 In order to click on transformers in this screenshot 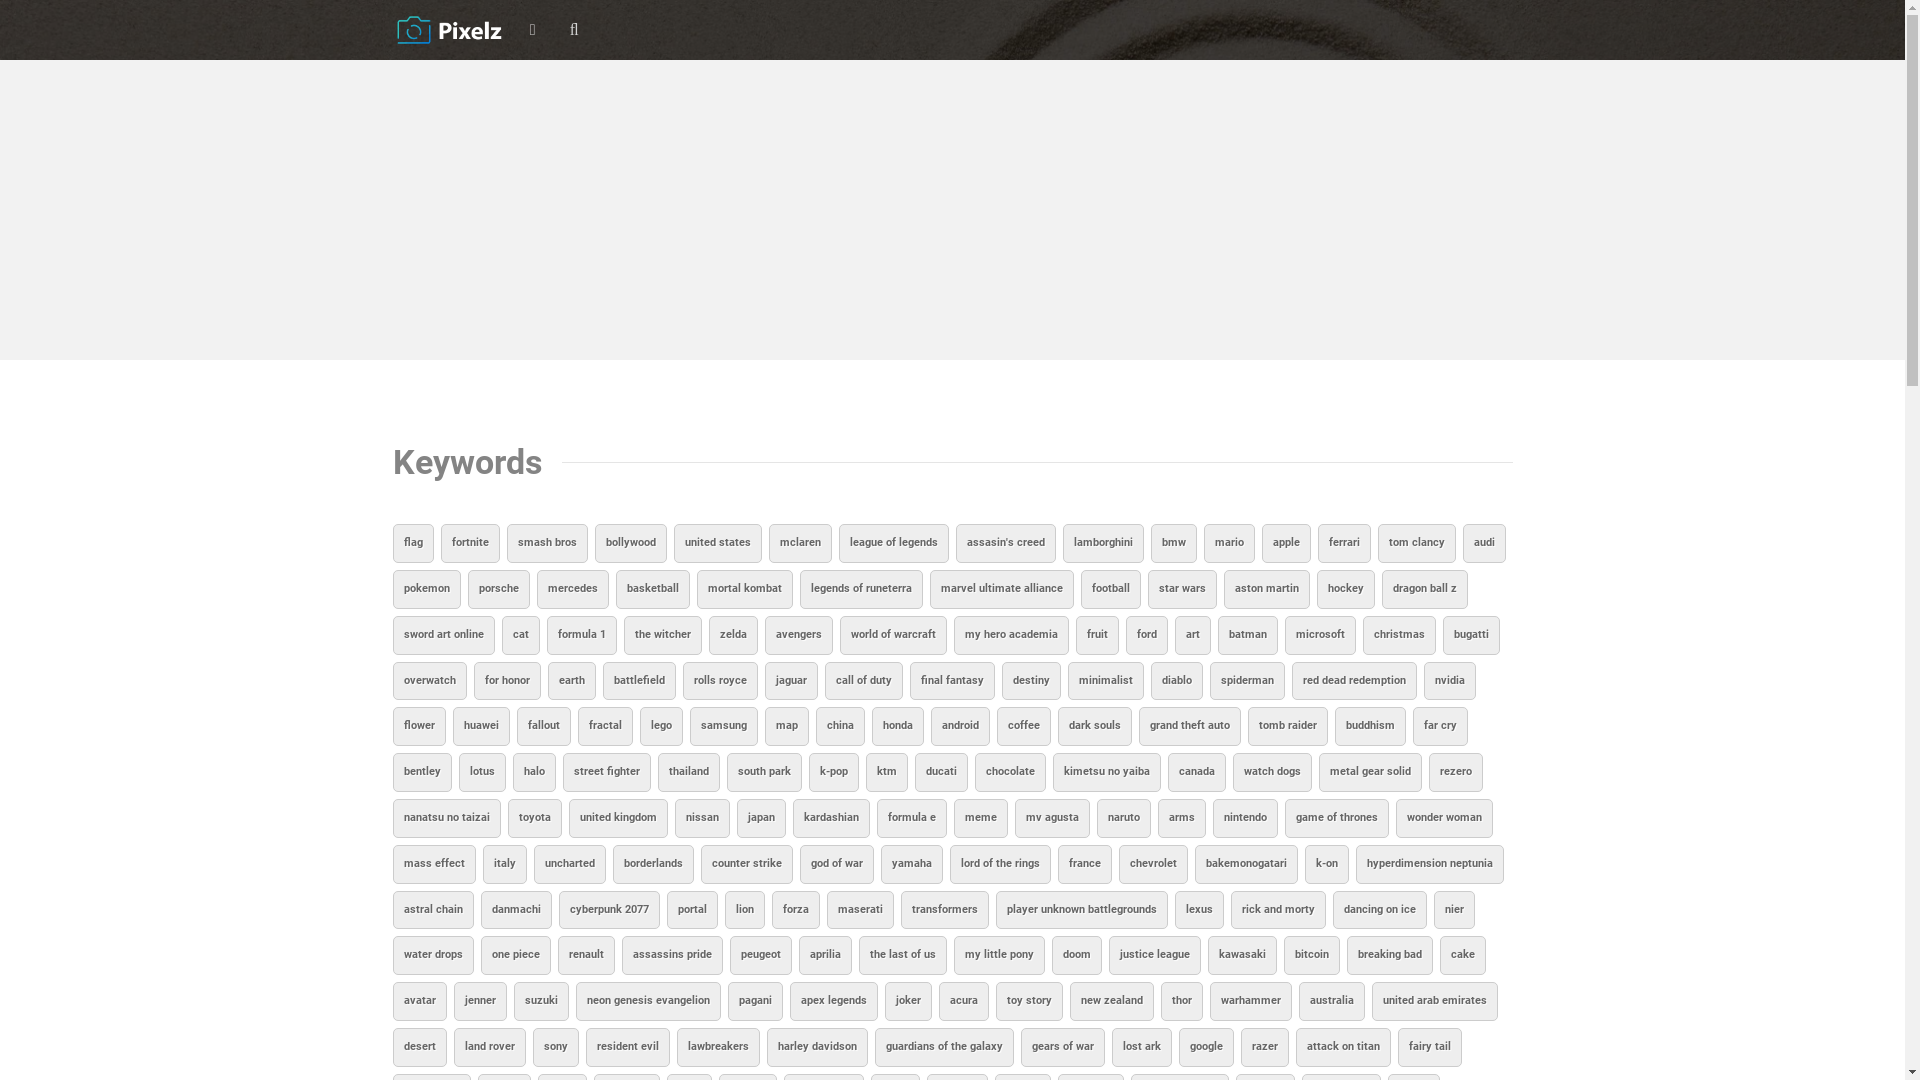, I will do `click(944, 910)`.